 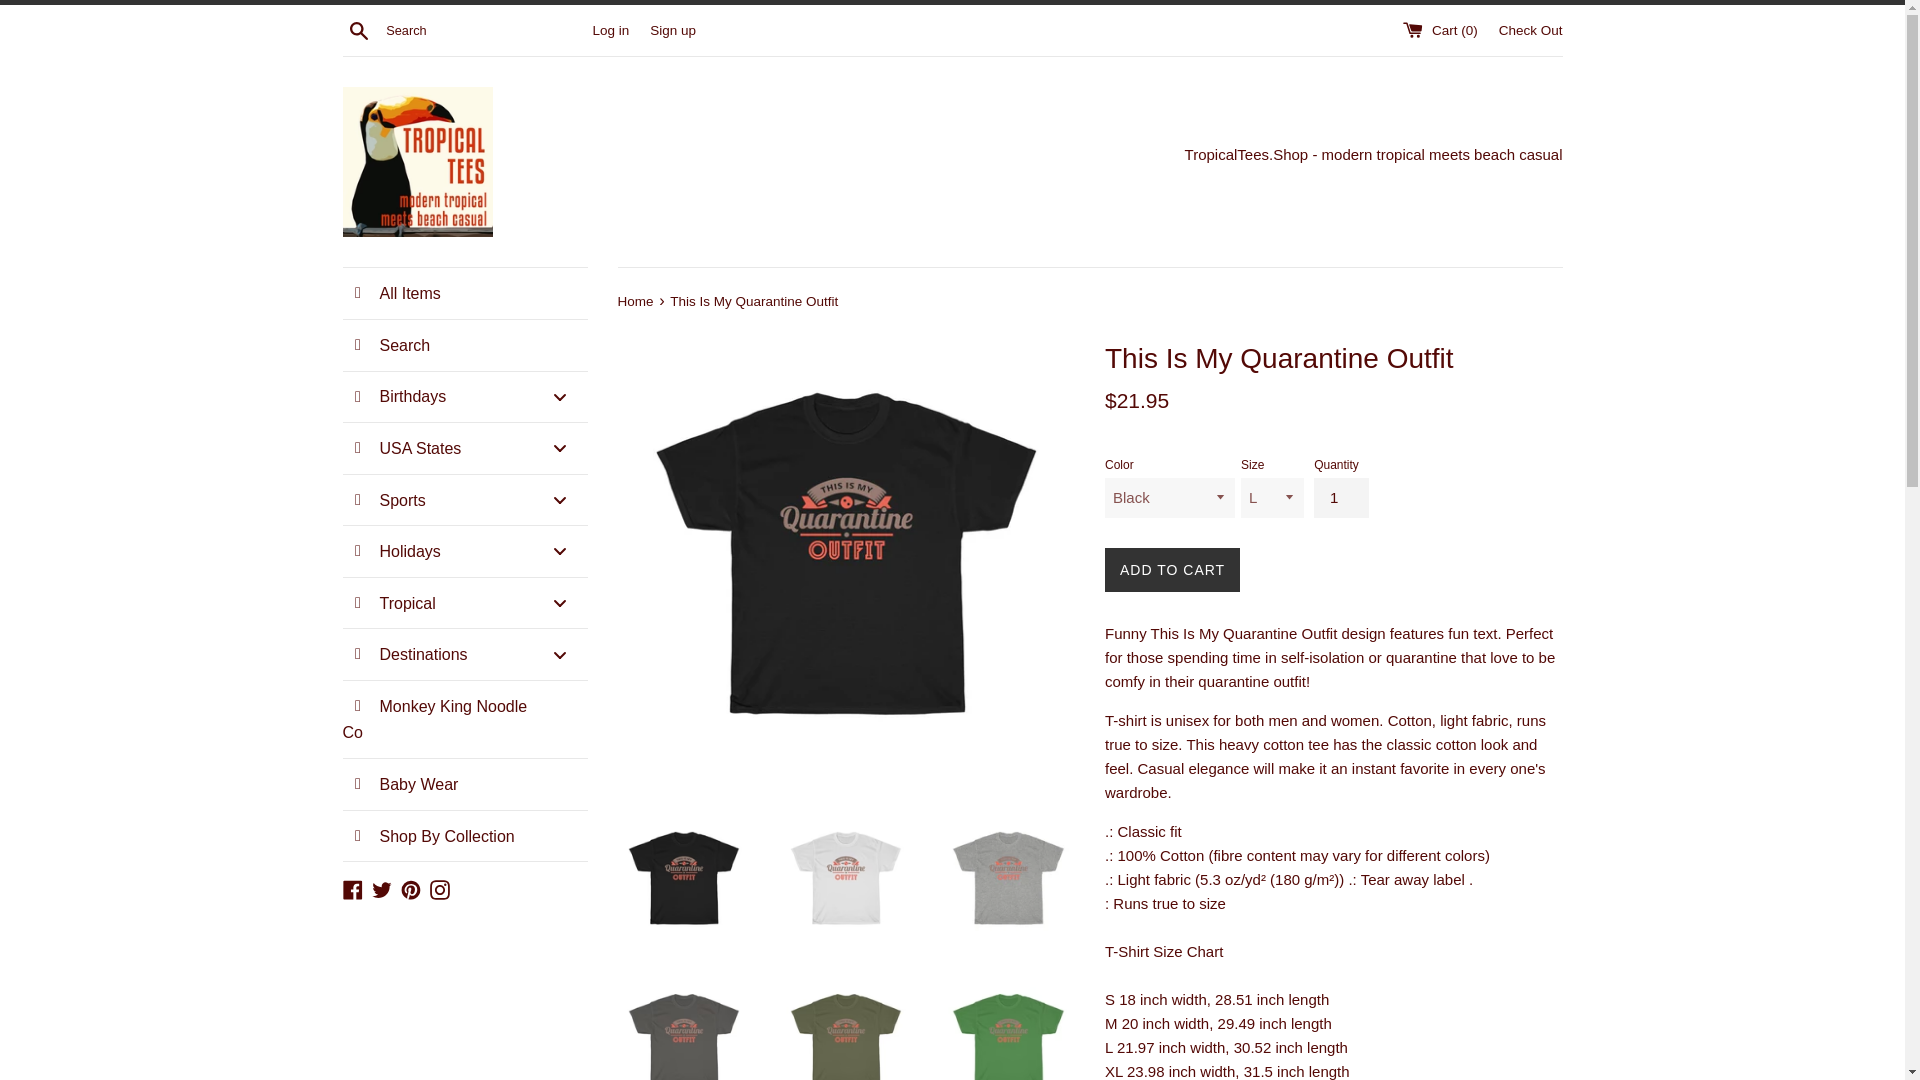 What do you see at coordinates (610, 28) in the screenshot?
I see `Log in` at bounding box center [610, 28].